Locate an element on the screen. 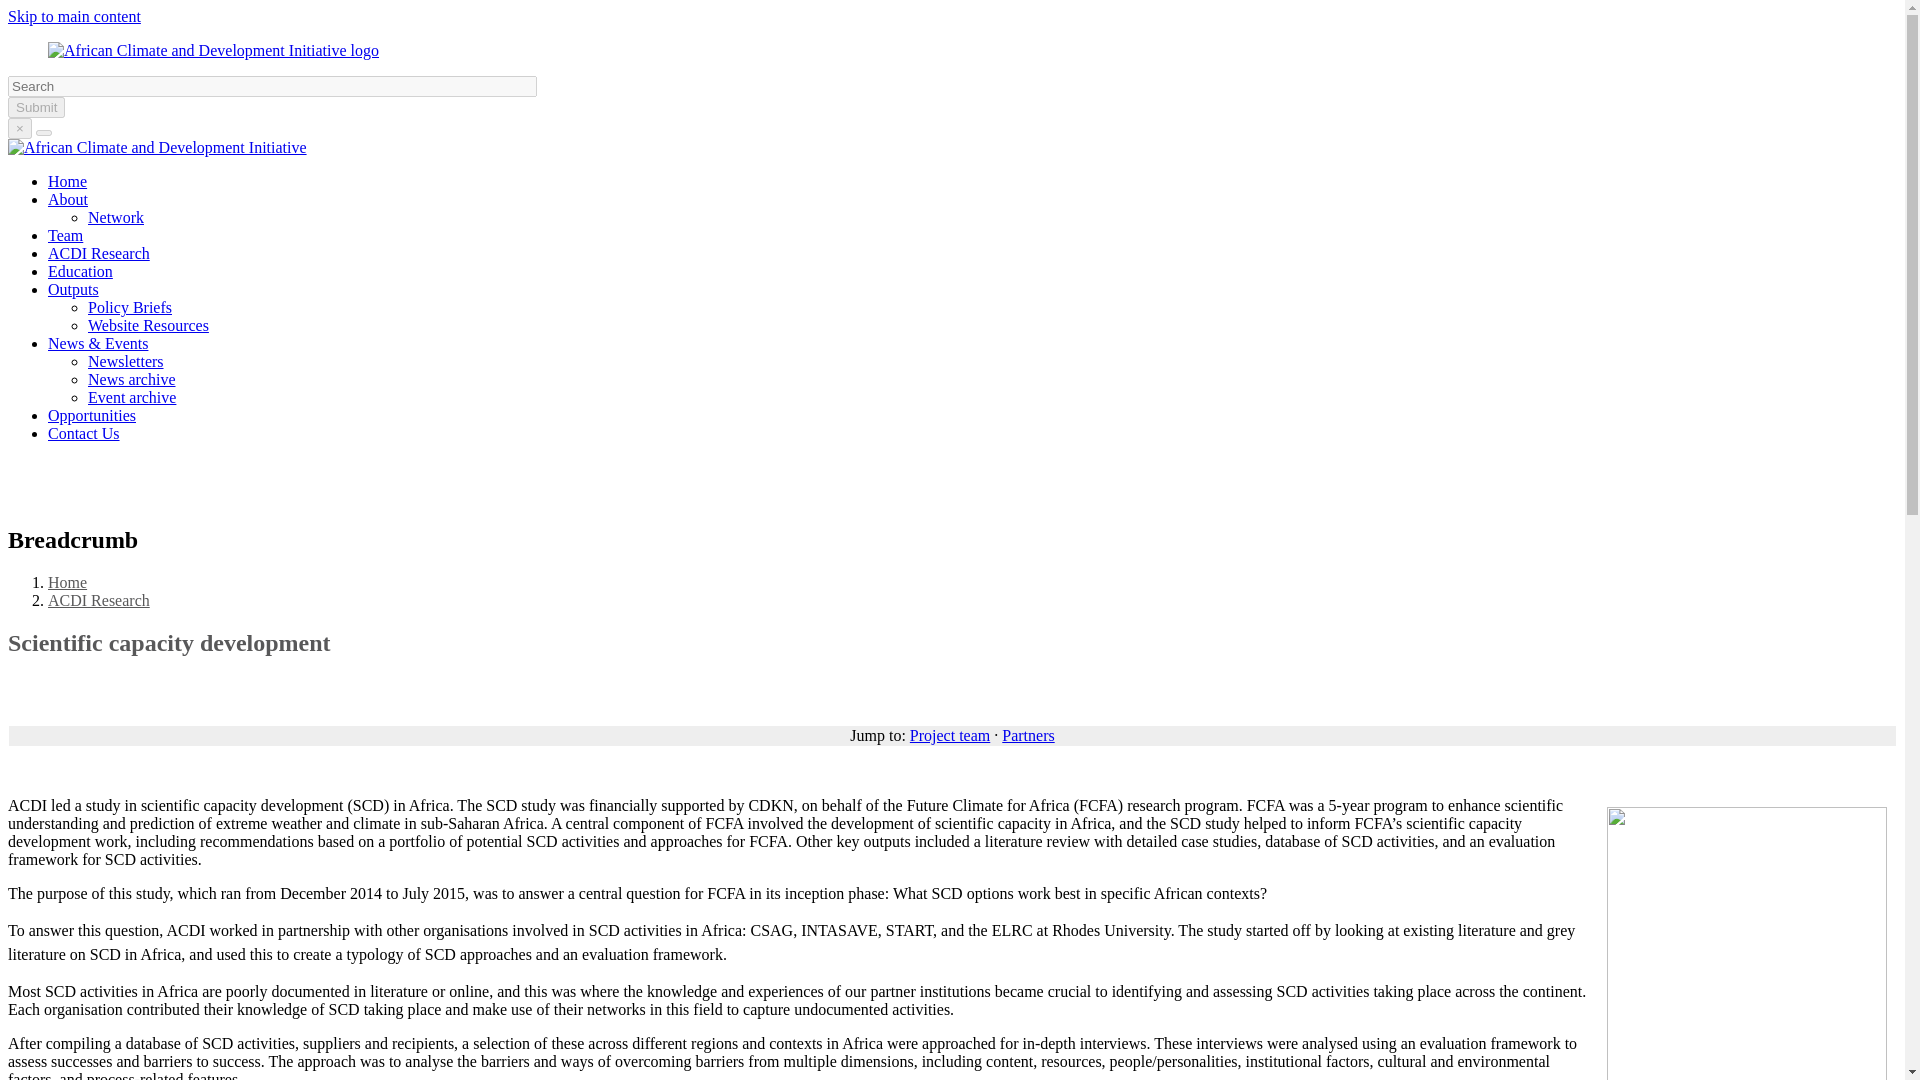 The width and height of the screenshot is (1920, 1080). Newsletters is located at coordinates (126, 362).